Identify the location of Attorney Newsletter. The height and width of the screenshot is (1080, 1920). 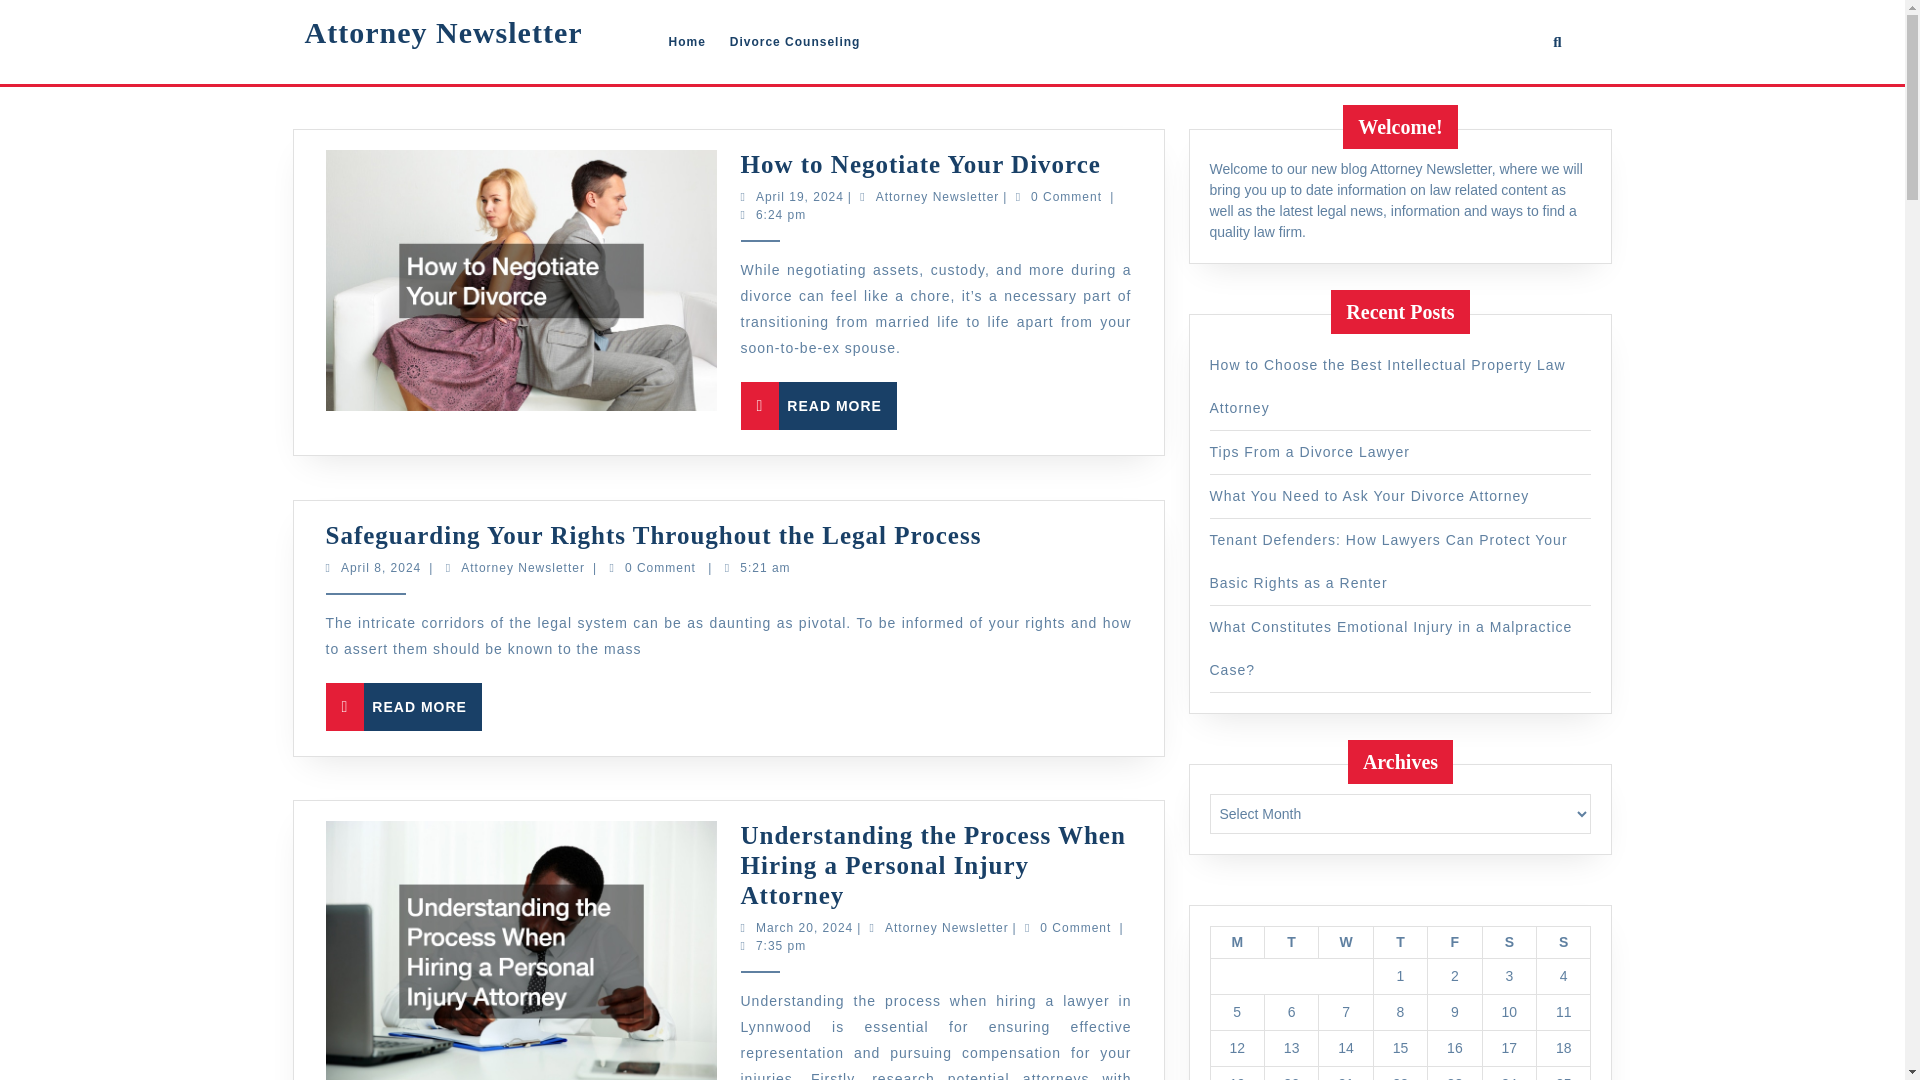
(1346, 941).